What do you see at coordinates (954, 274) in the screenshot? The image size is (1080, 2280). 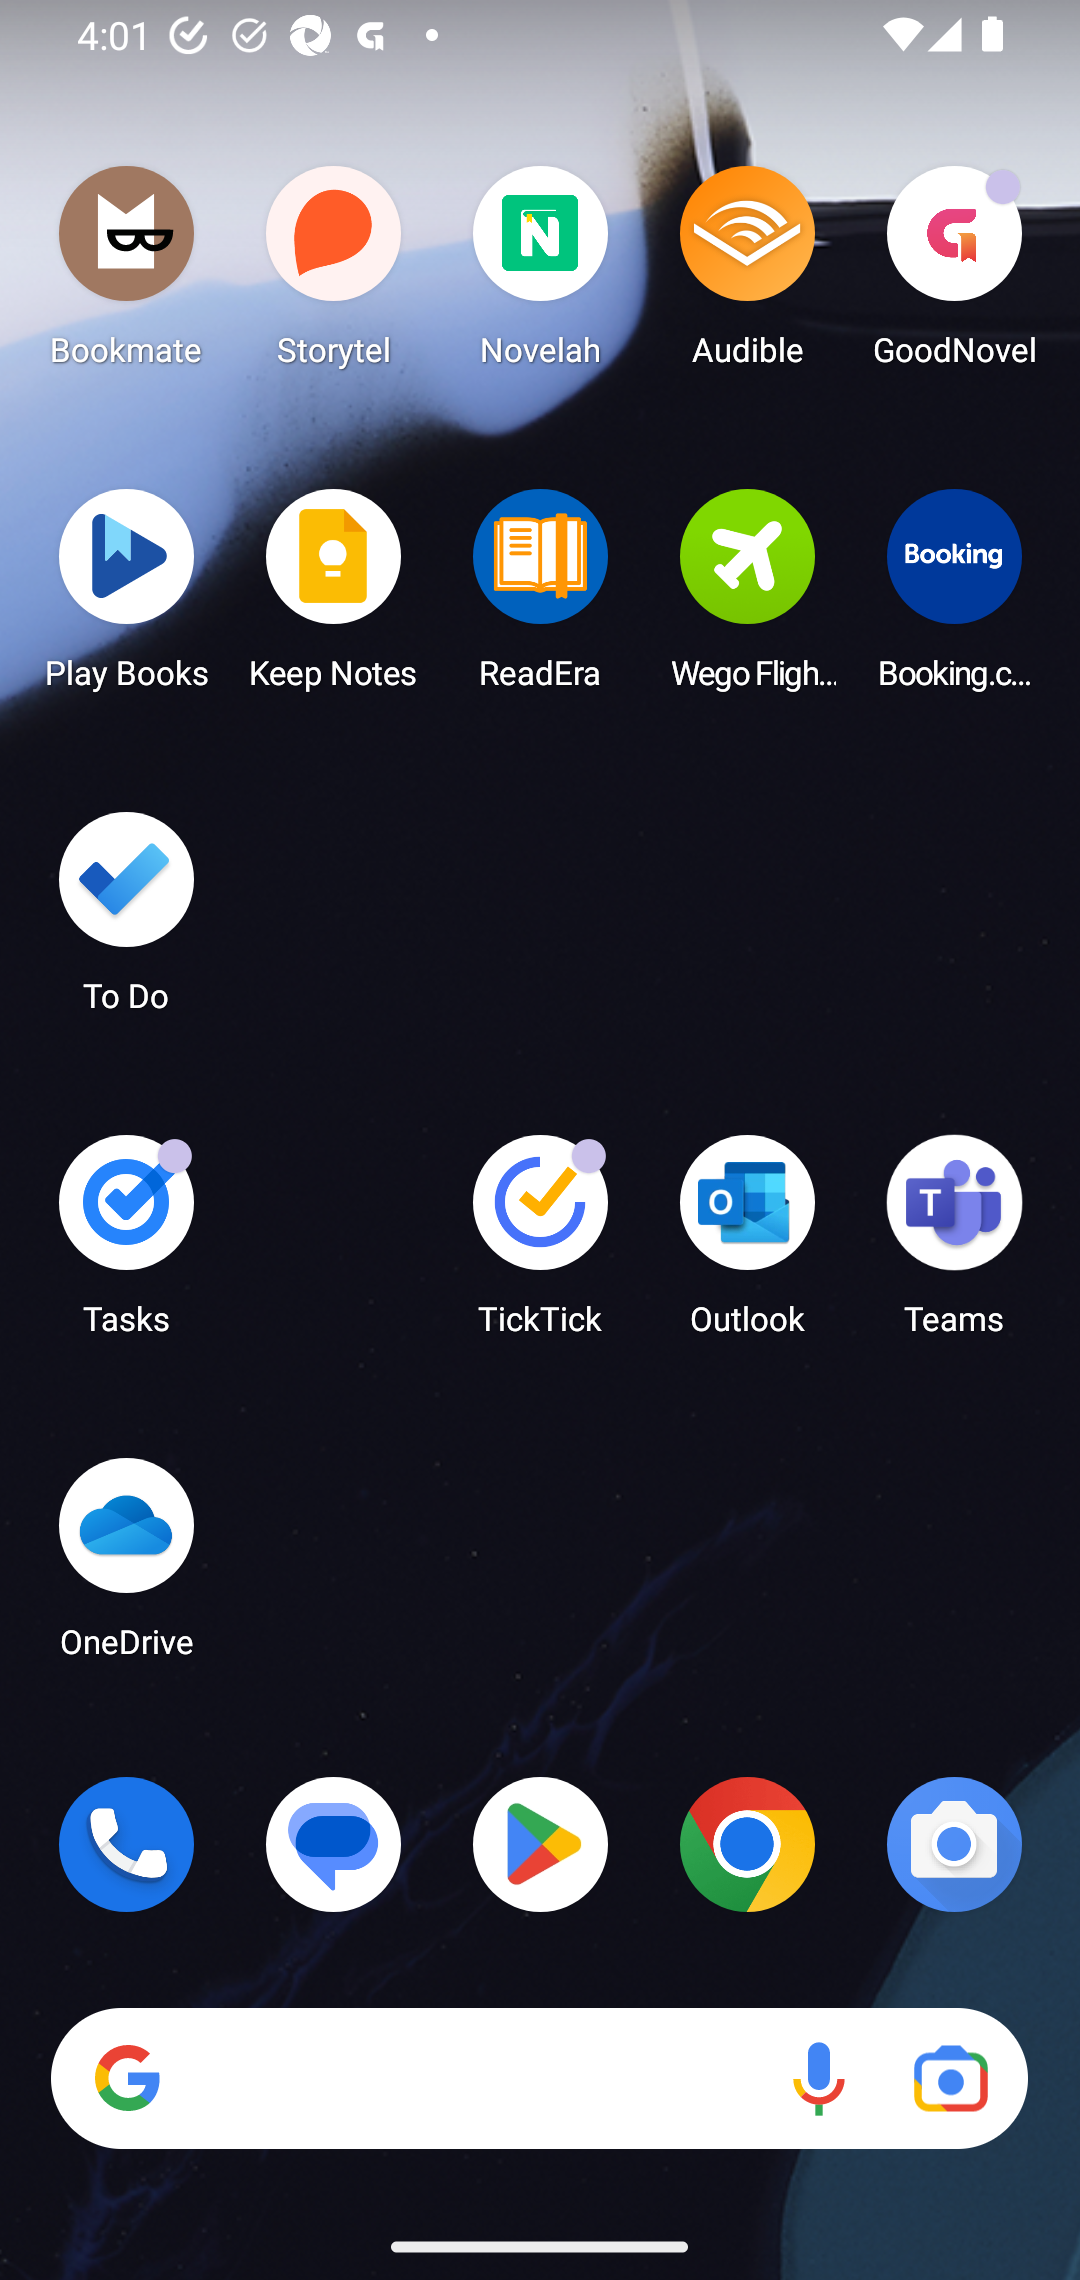 I see `GoodNovel GoodNovel has 1 notification` at bounding box center [954, 274].